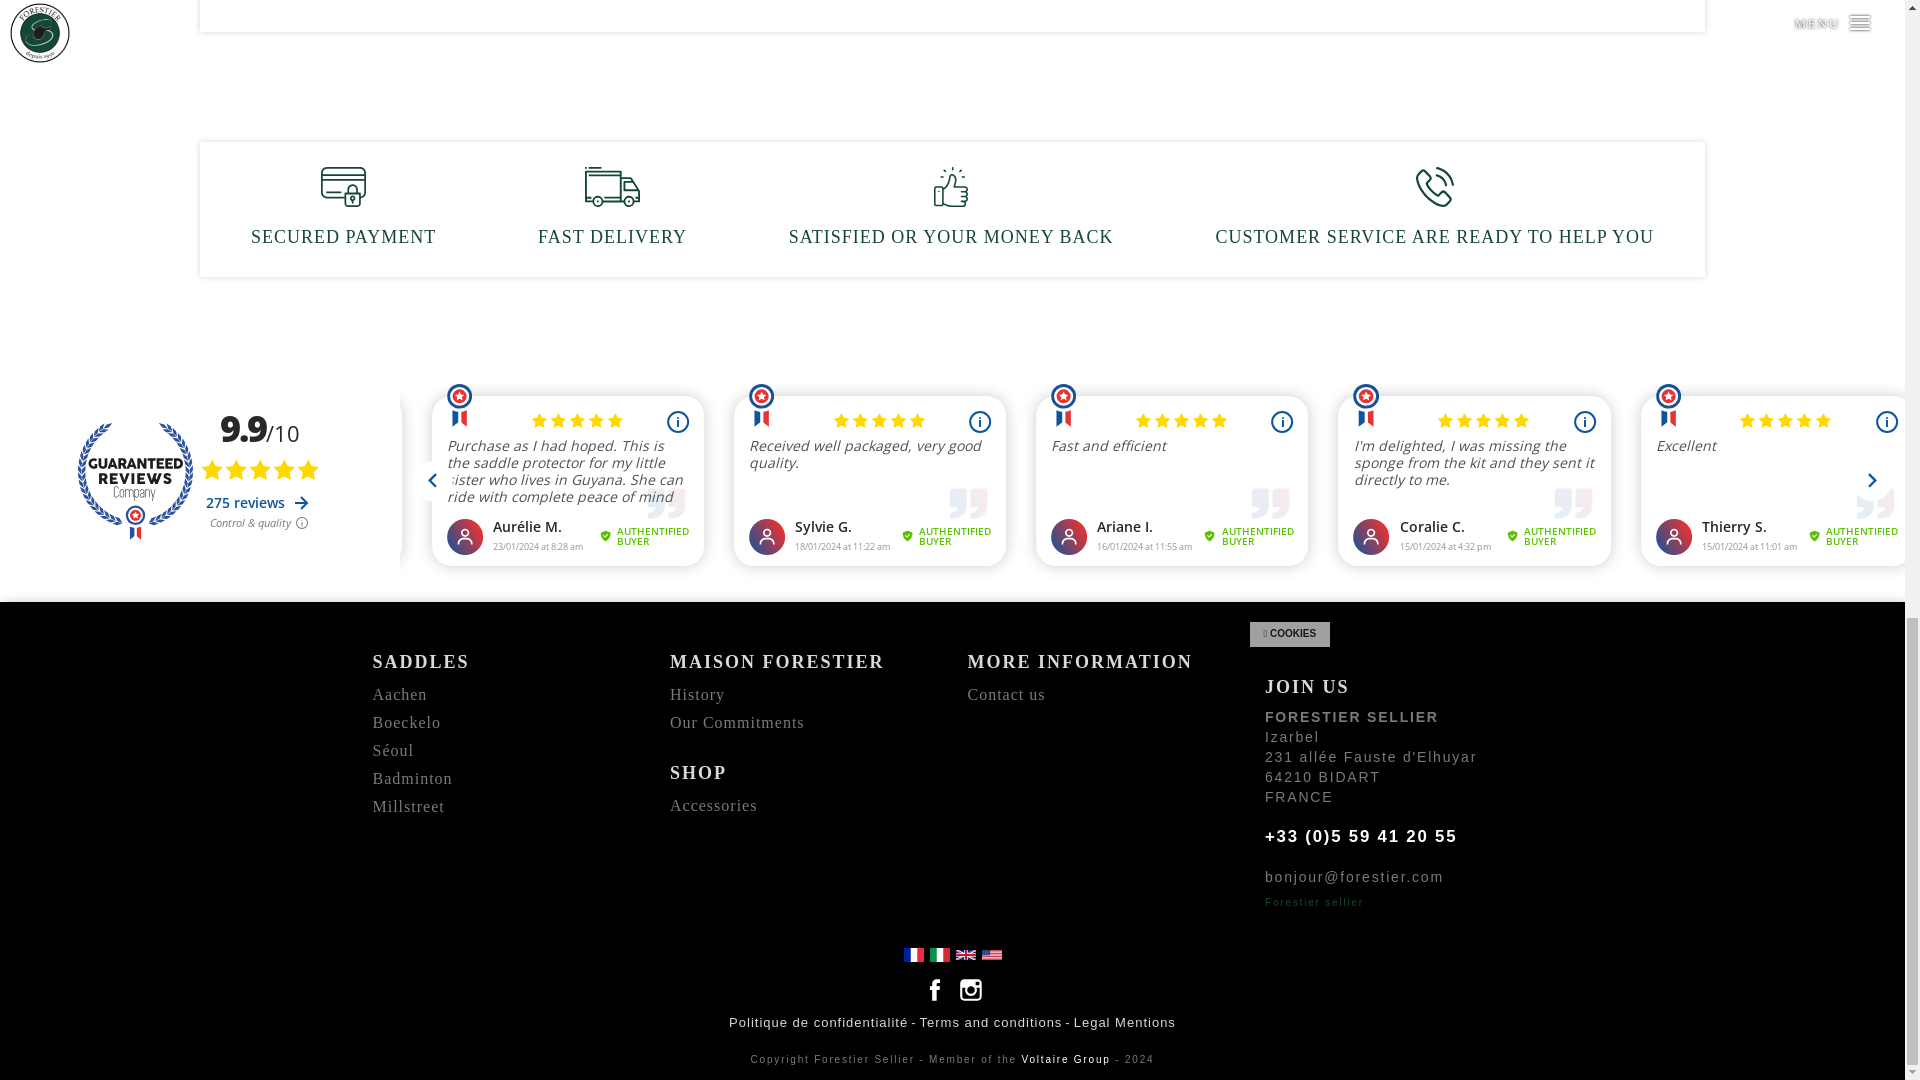  Describe the element at coordinates (990, 954) in the screenshot. I see `United States` at that location.